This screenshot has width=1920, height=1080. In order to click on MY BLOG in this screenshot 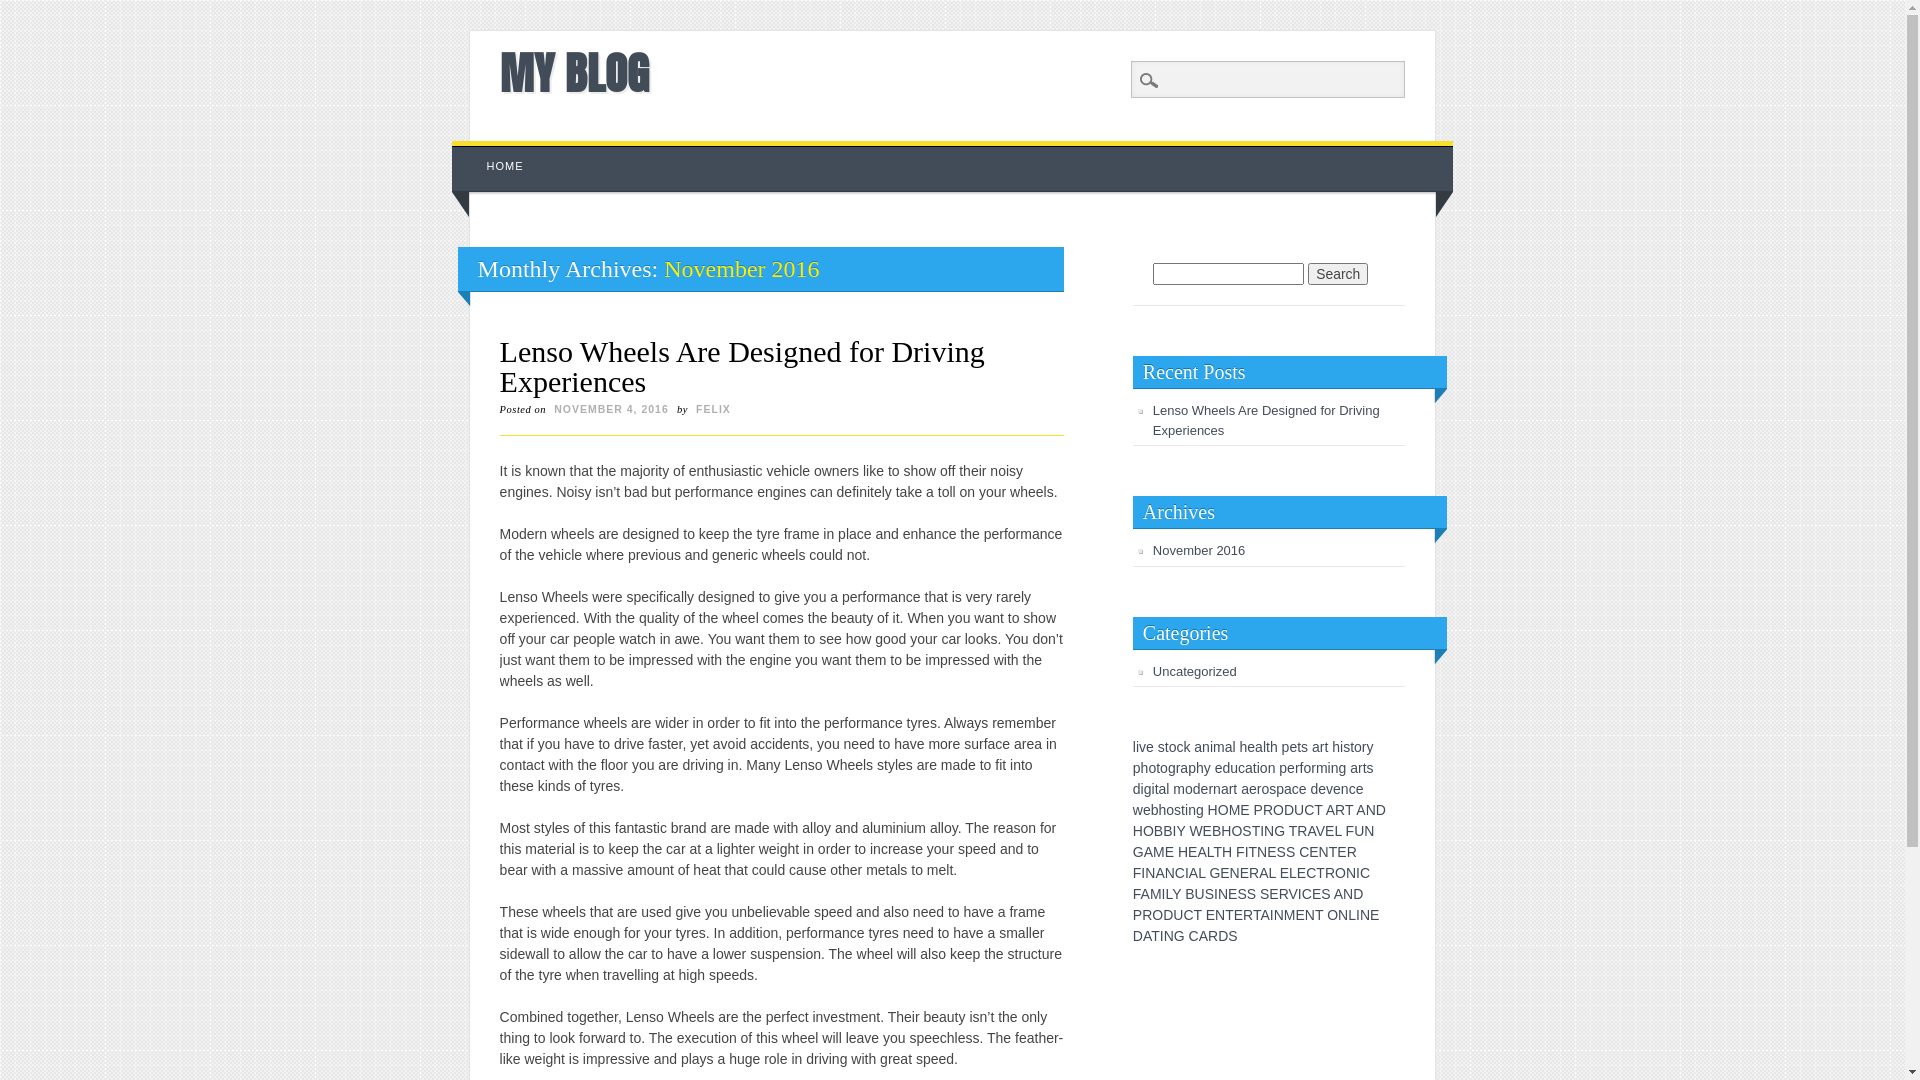, I will do `click(574, 72)`.